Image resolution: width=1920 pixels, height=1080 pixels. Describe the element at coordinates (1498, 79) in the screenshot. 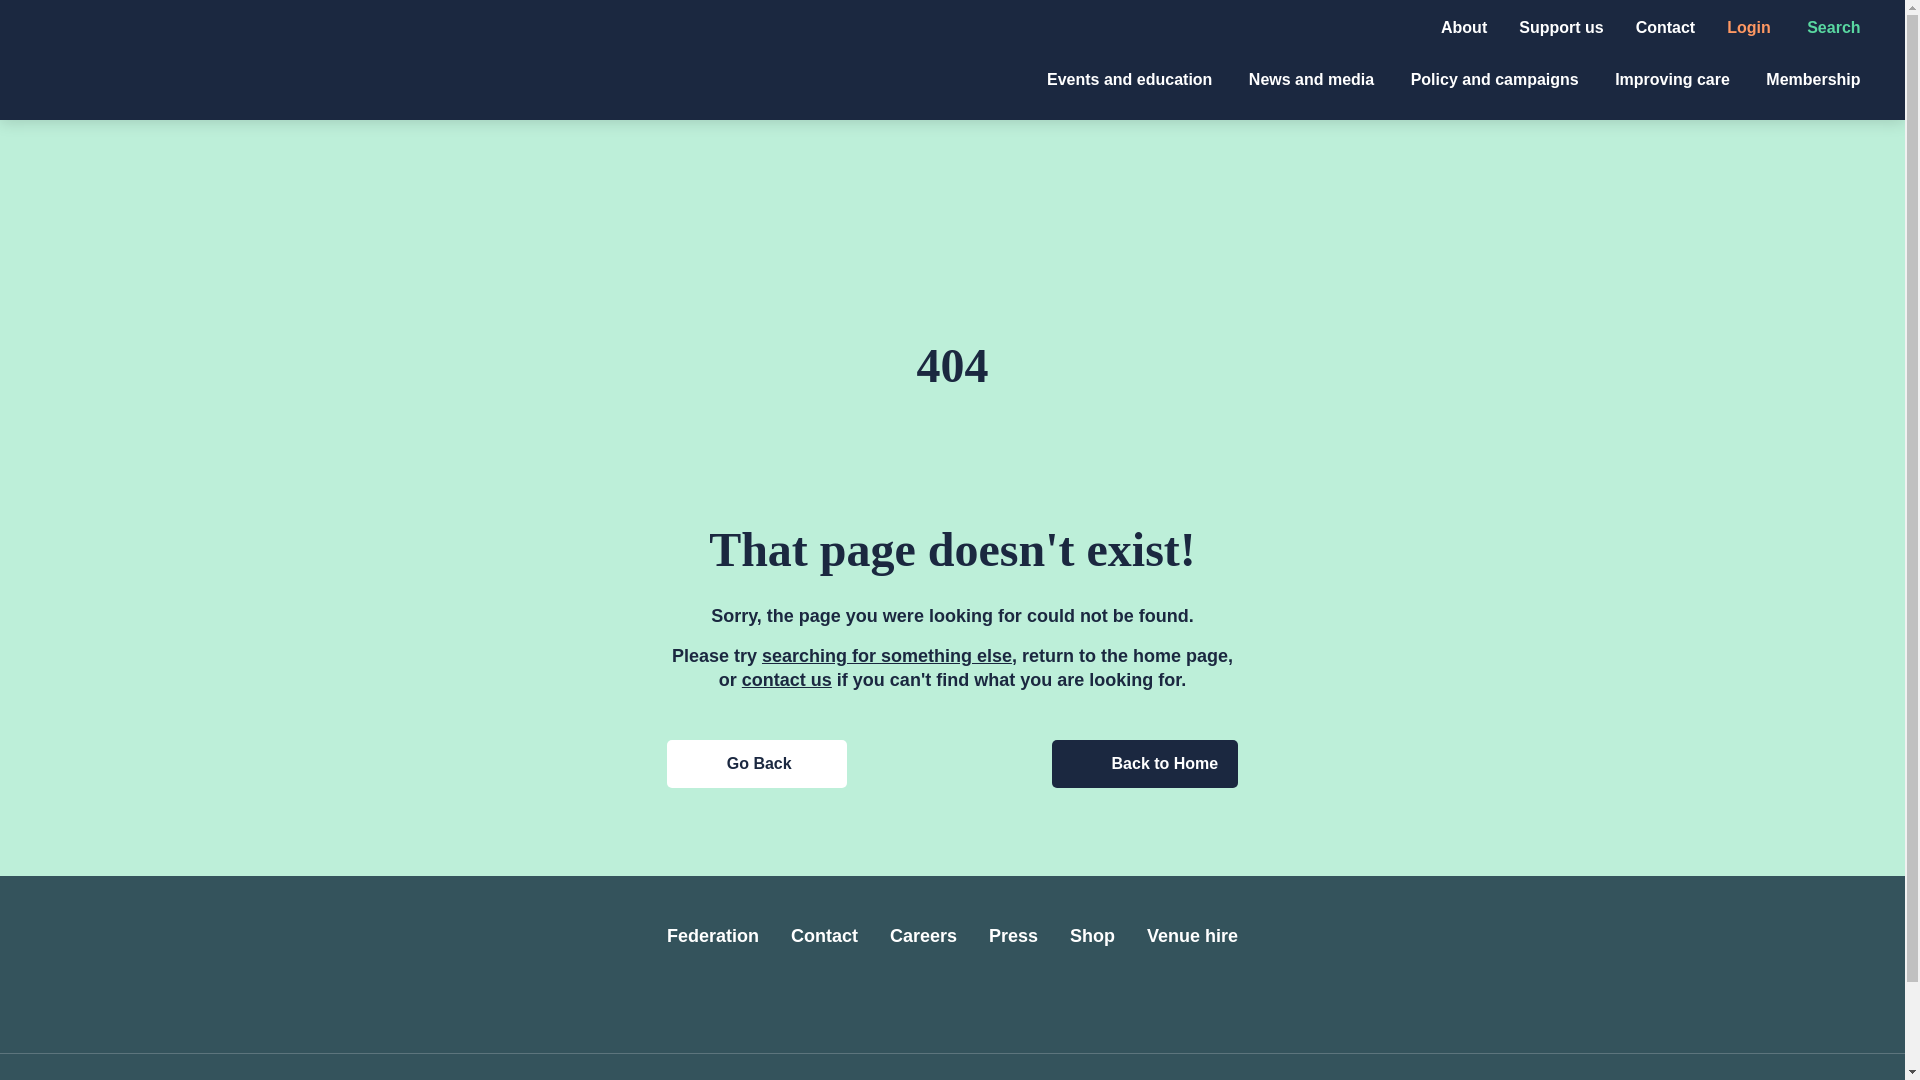

I see `Policy and campaigns` at that location.